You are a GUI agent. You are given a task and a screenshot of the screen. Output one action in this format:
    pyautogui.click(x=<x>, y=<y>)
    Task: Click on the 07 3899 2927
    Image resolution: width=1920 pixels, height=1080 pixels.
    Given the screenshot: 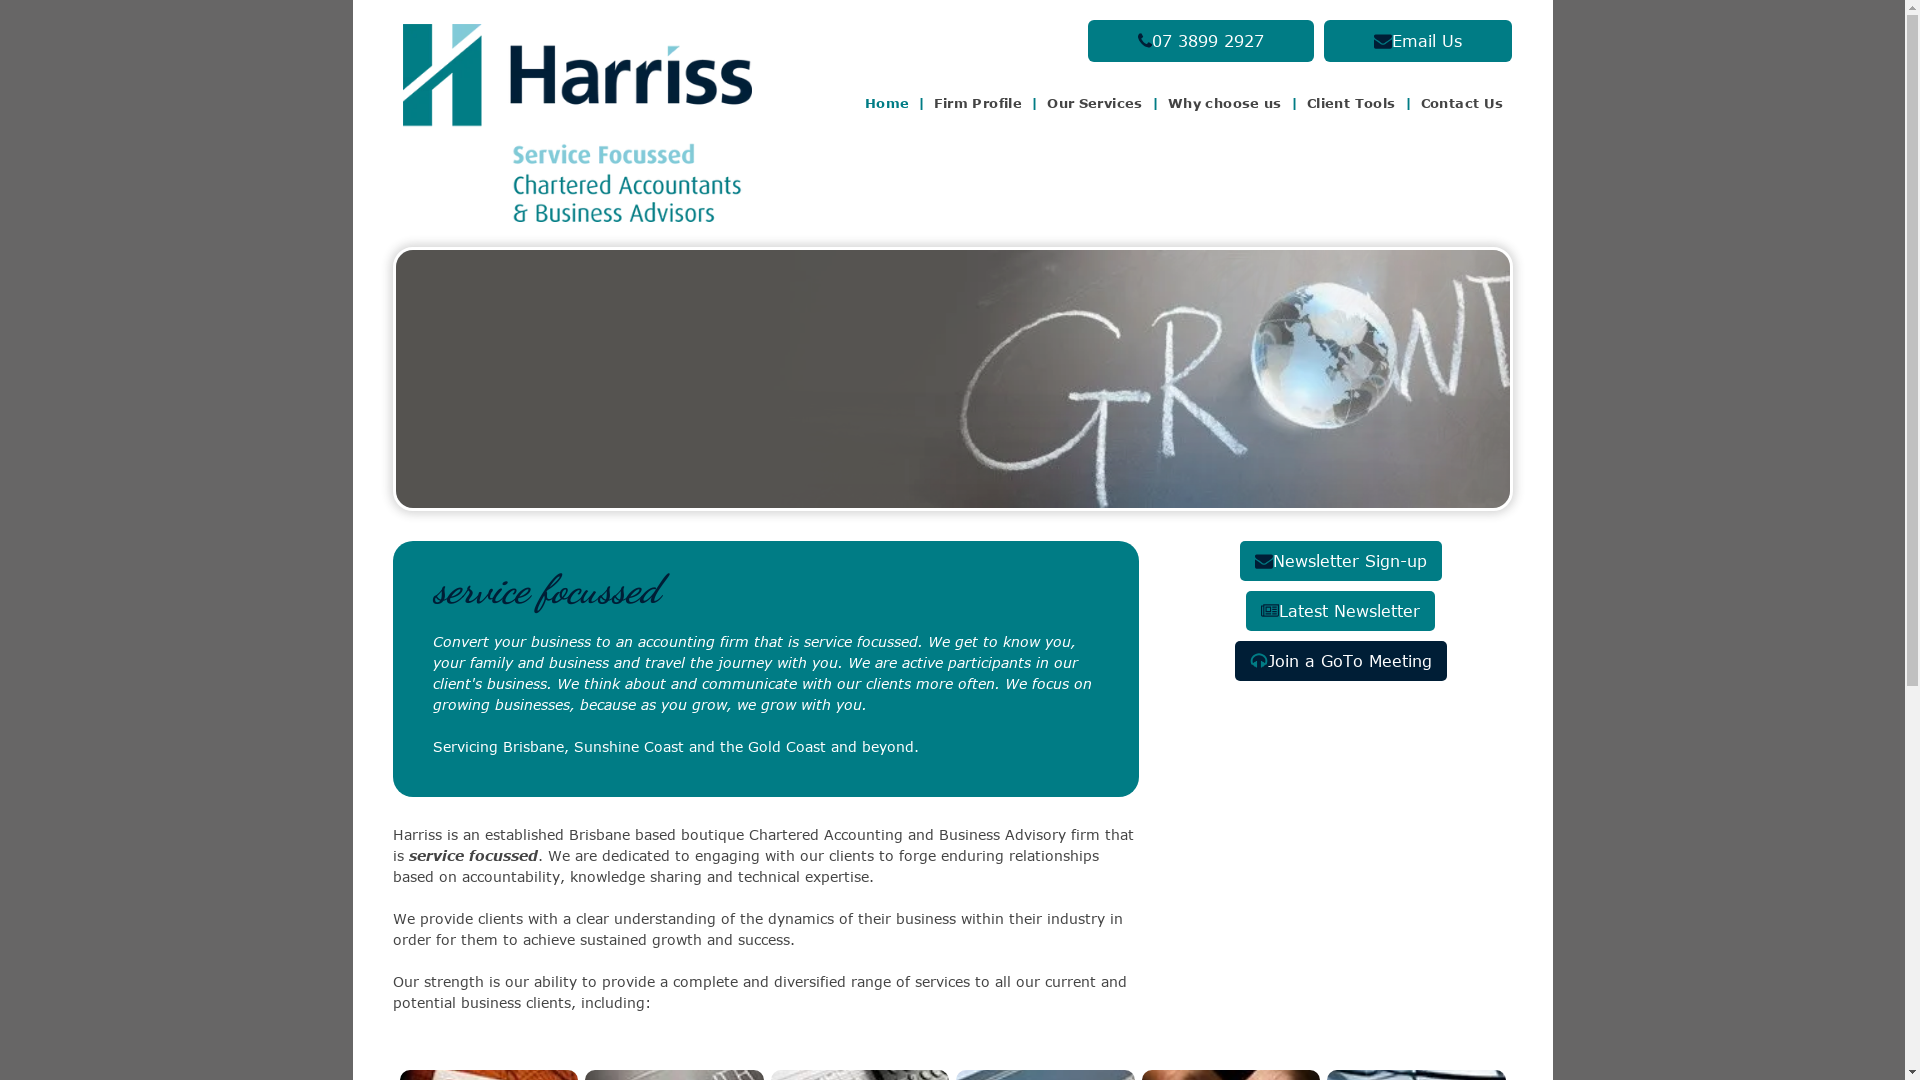 What is the action you would take?
    pyautogui.click(x=1196, y=41)
    